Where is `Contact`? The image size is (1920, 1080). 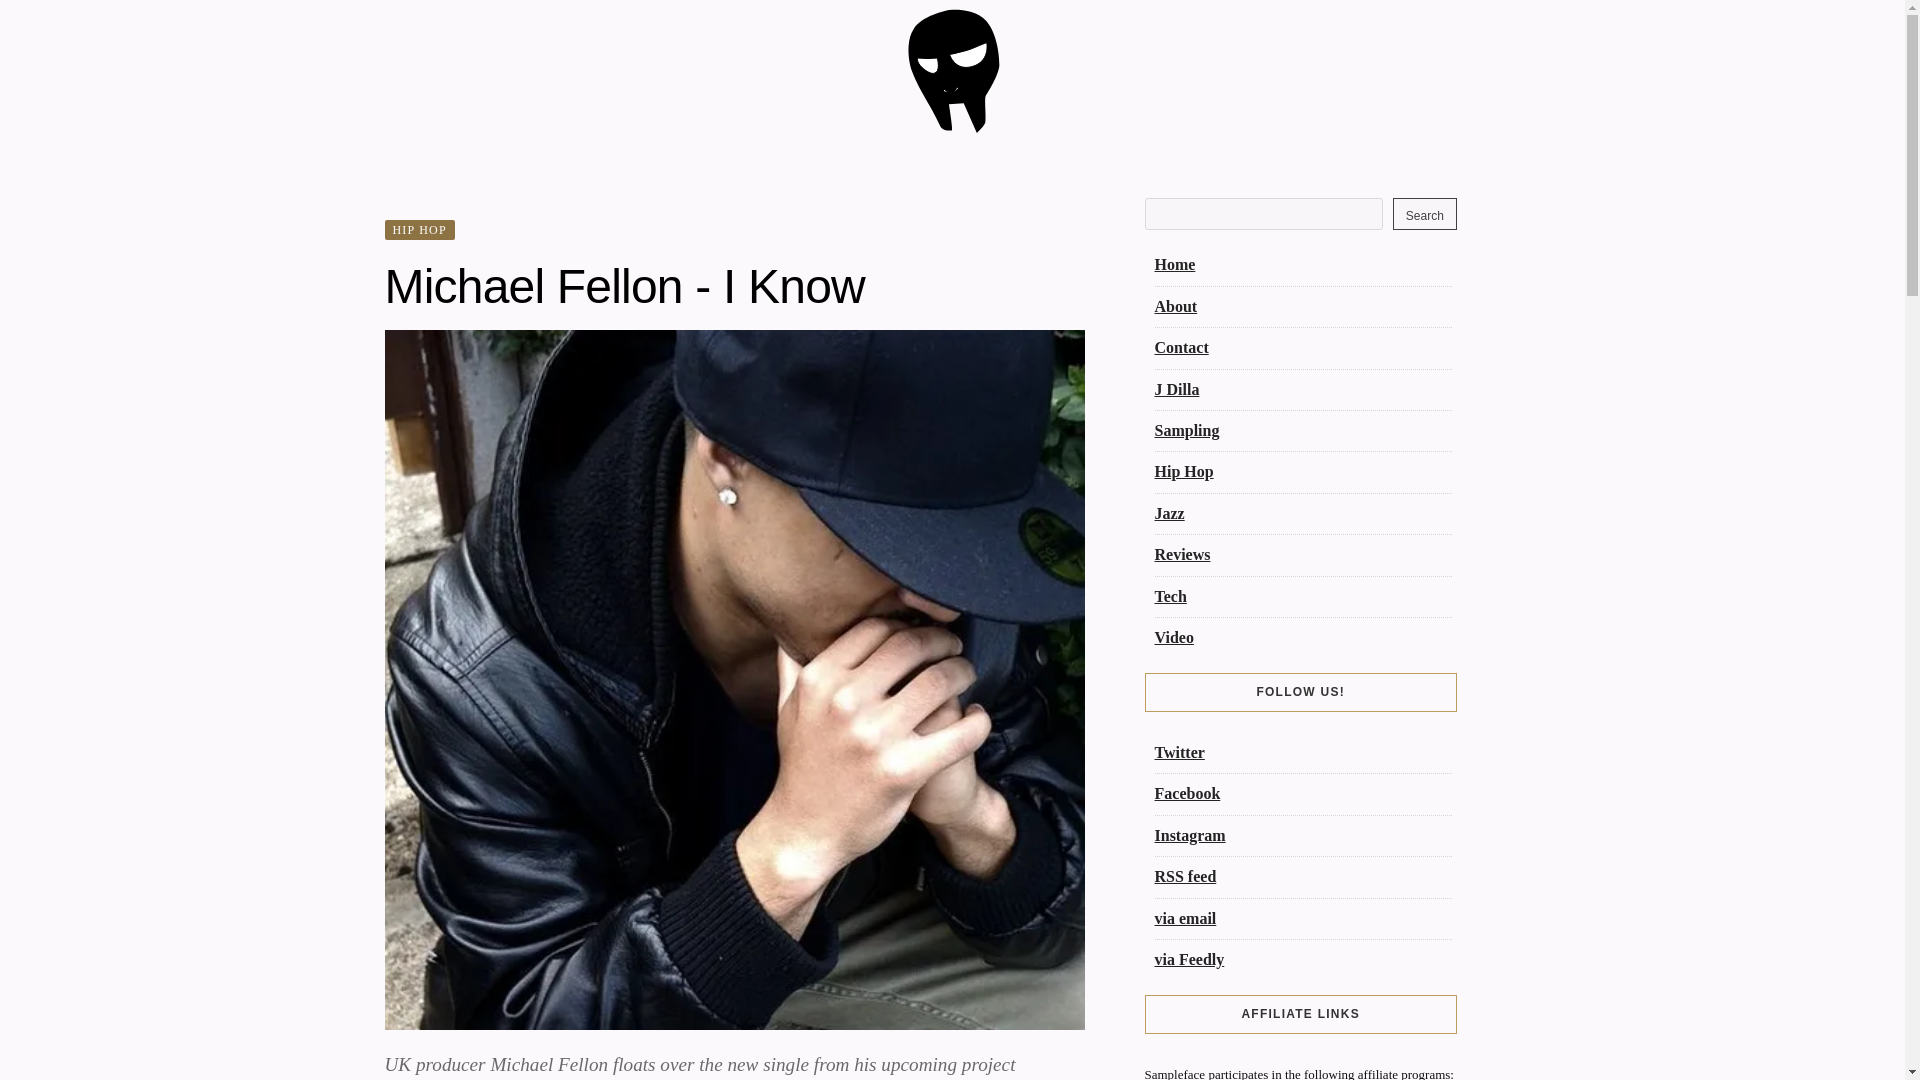 Contact is located at coordinates (1180, 348).